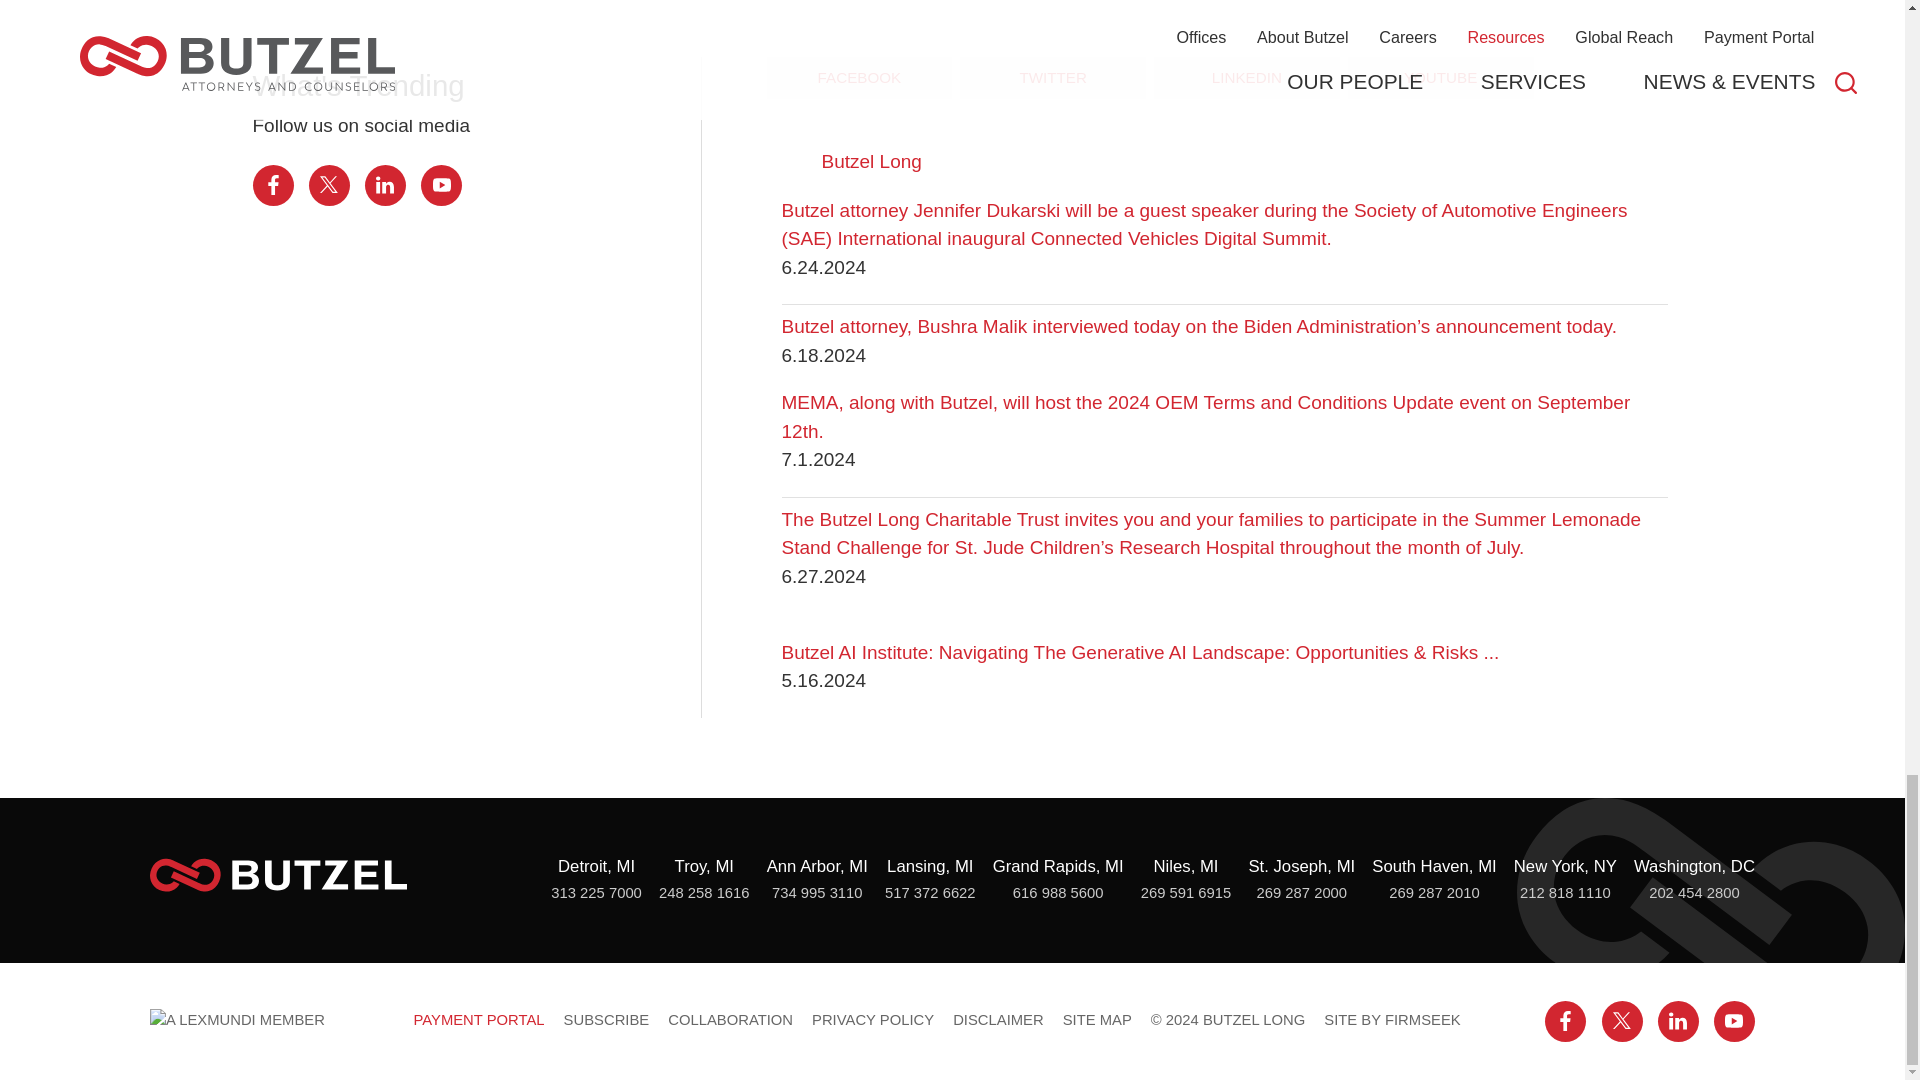 The image size is (1920, 1080). What do you see at coordinates (1734, 1022) in the screenshot?
I see `YouTube` at bounding box center [1734, 1022].